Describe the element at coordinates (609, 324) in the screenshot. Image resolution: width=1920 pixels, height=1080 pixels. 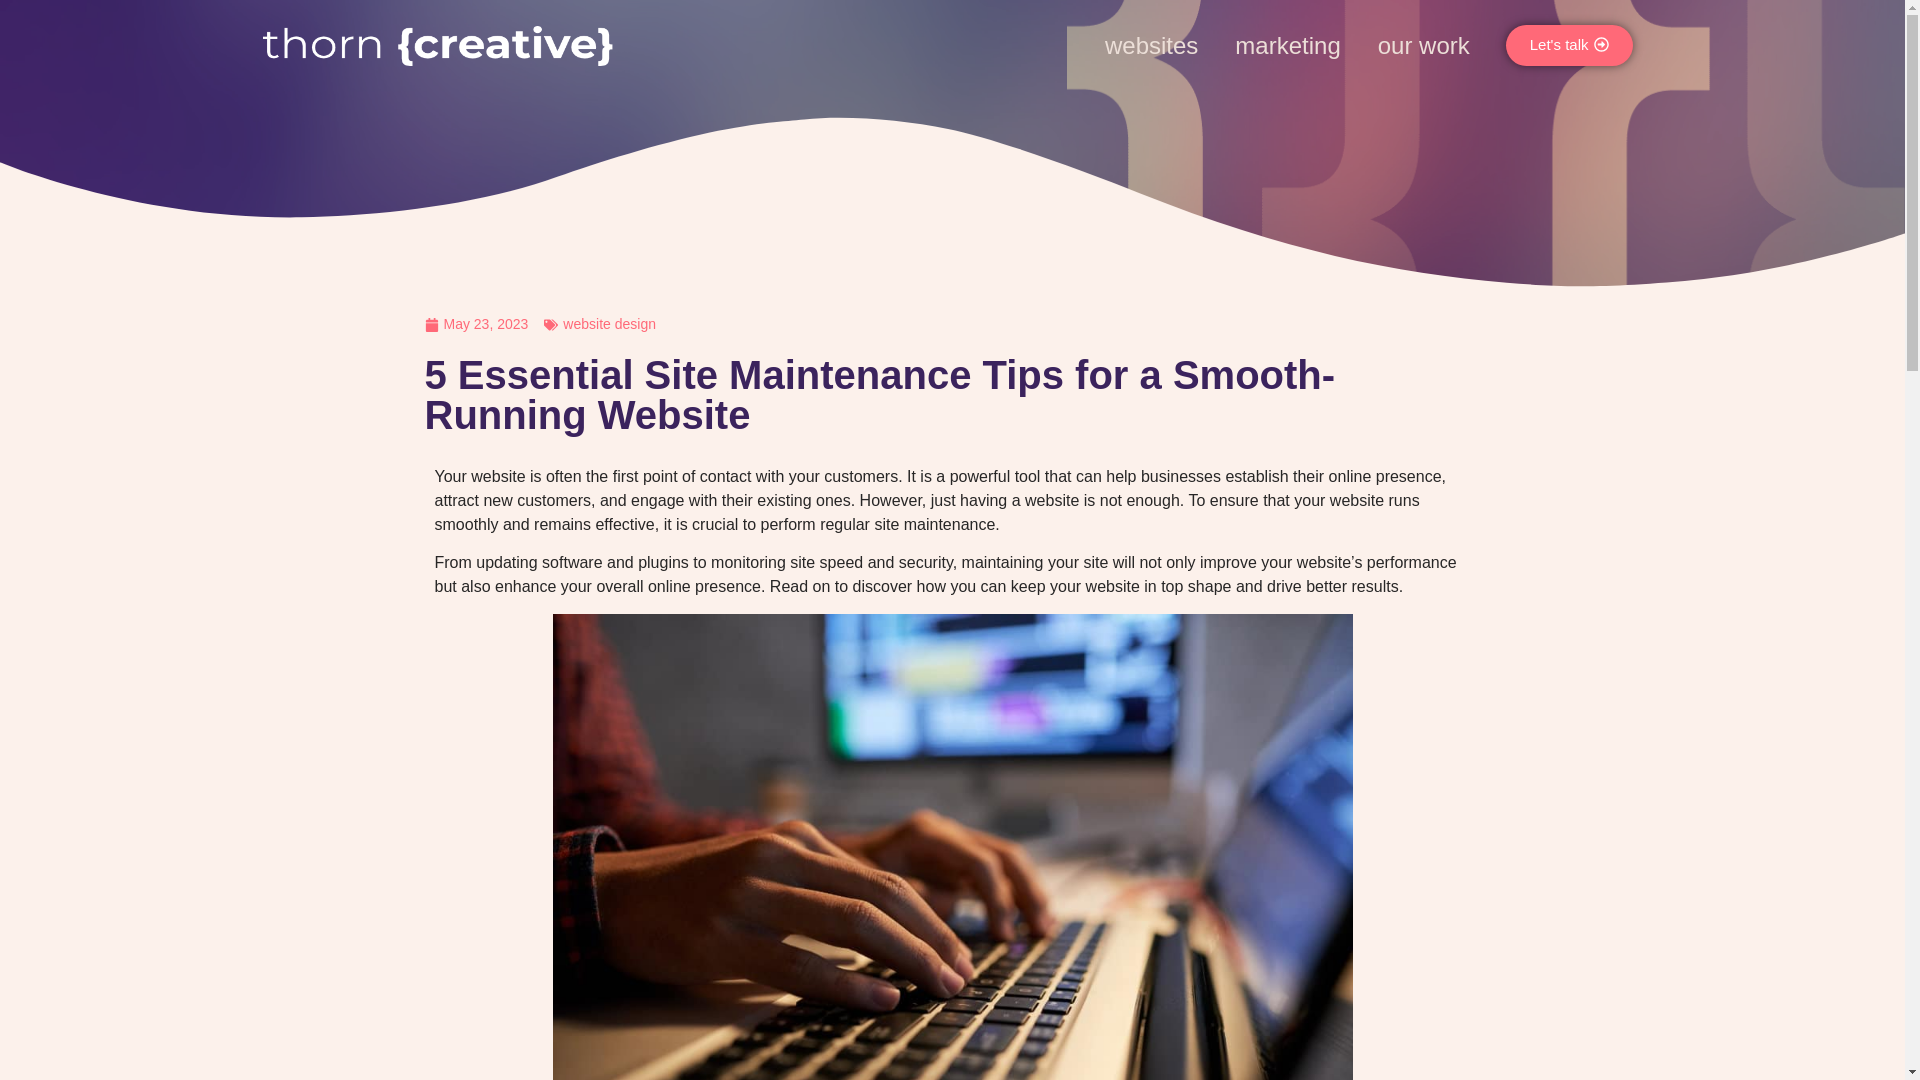
I see `website design` at that location.